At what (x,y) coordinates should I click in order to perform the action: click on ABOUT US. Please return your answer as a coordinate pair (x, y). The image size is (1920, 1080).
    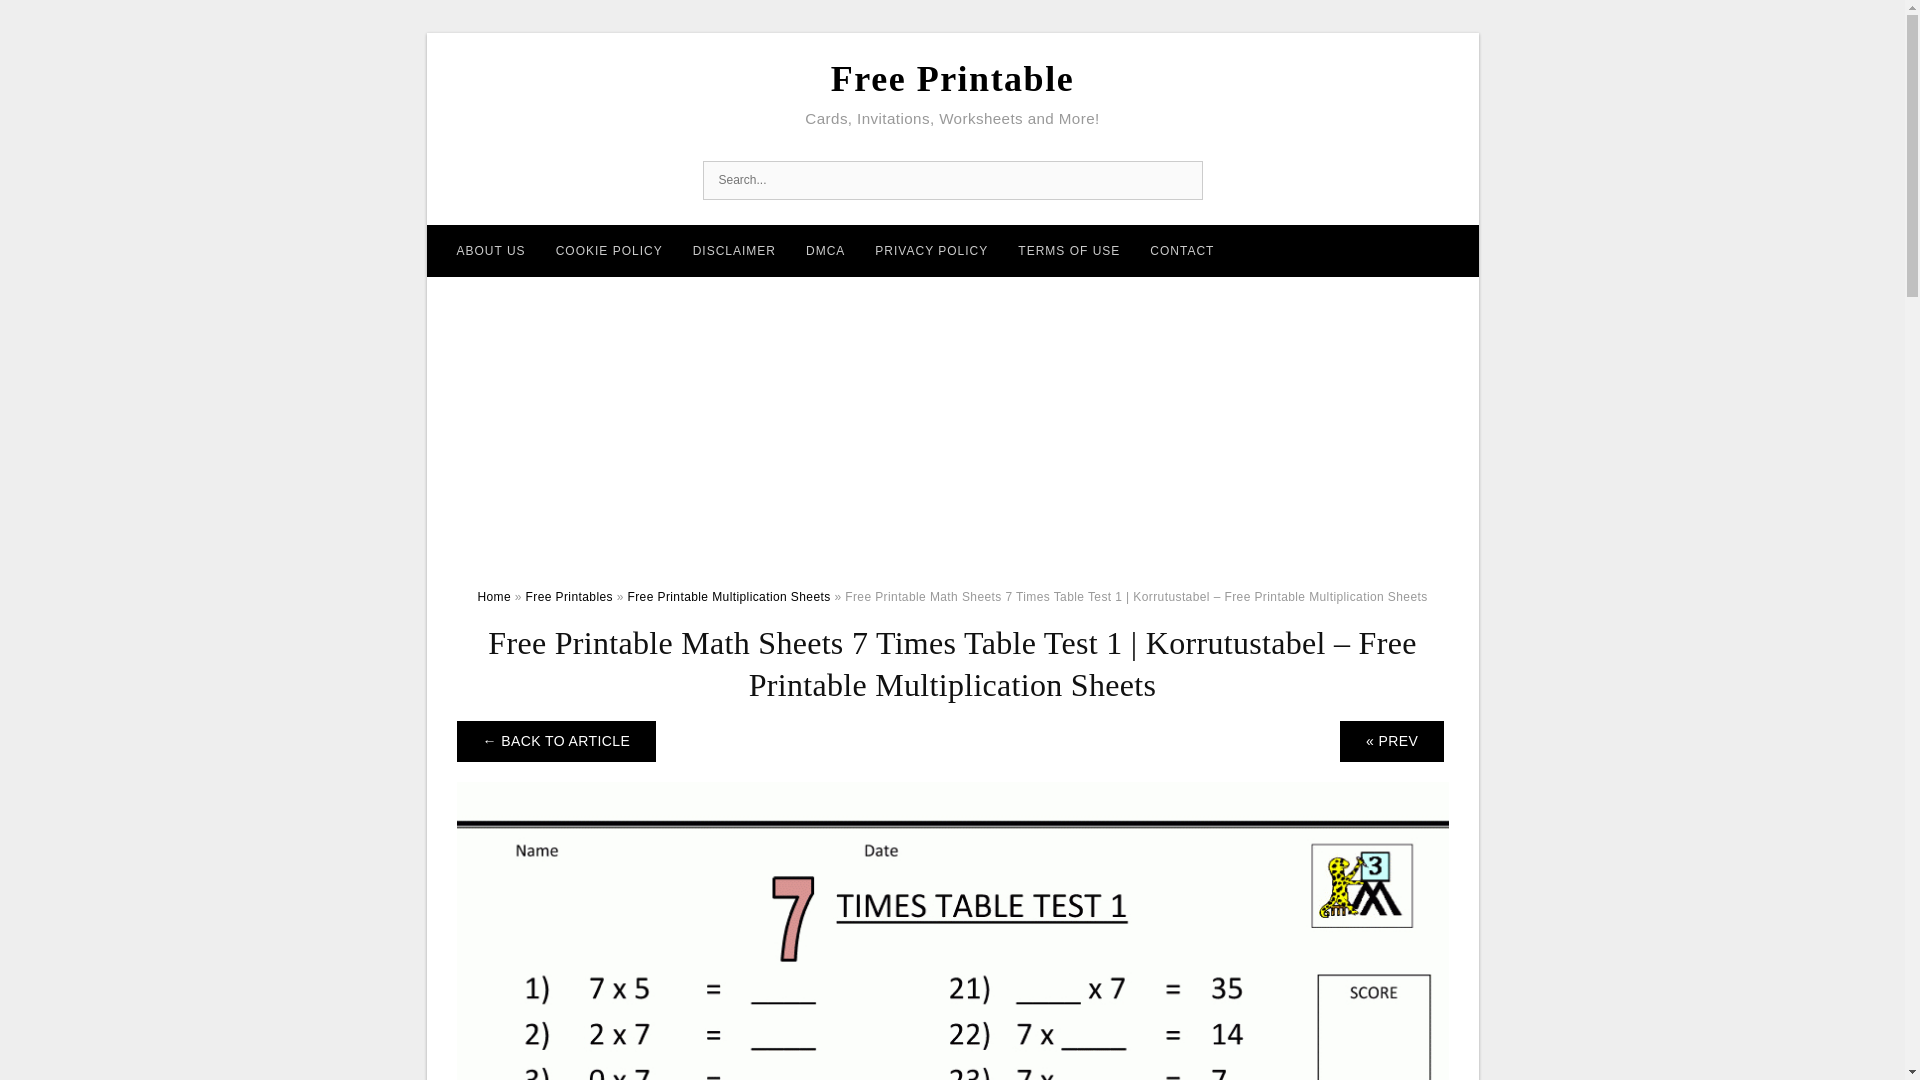
    Looking at the image, I should click on (491, 250).